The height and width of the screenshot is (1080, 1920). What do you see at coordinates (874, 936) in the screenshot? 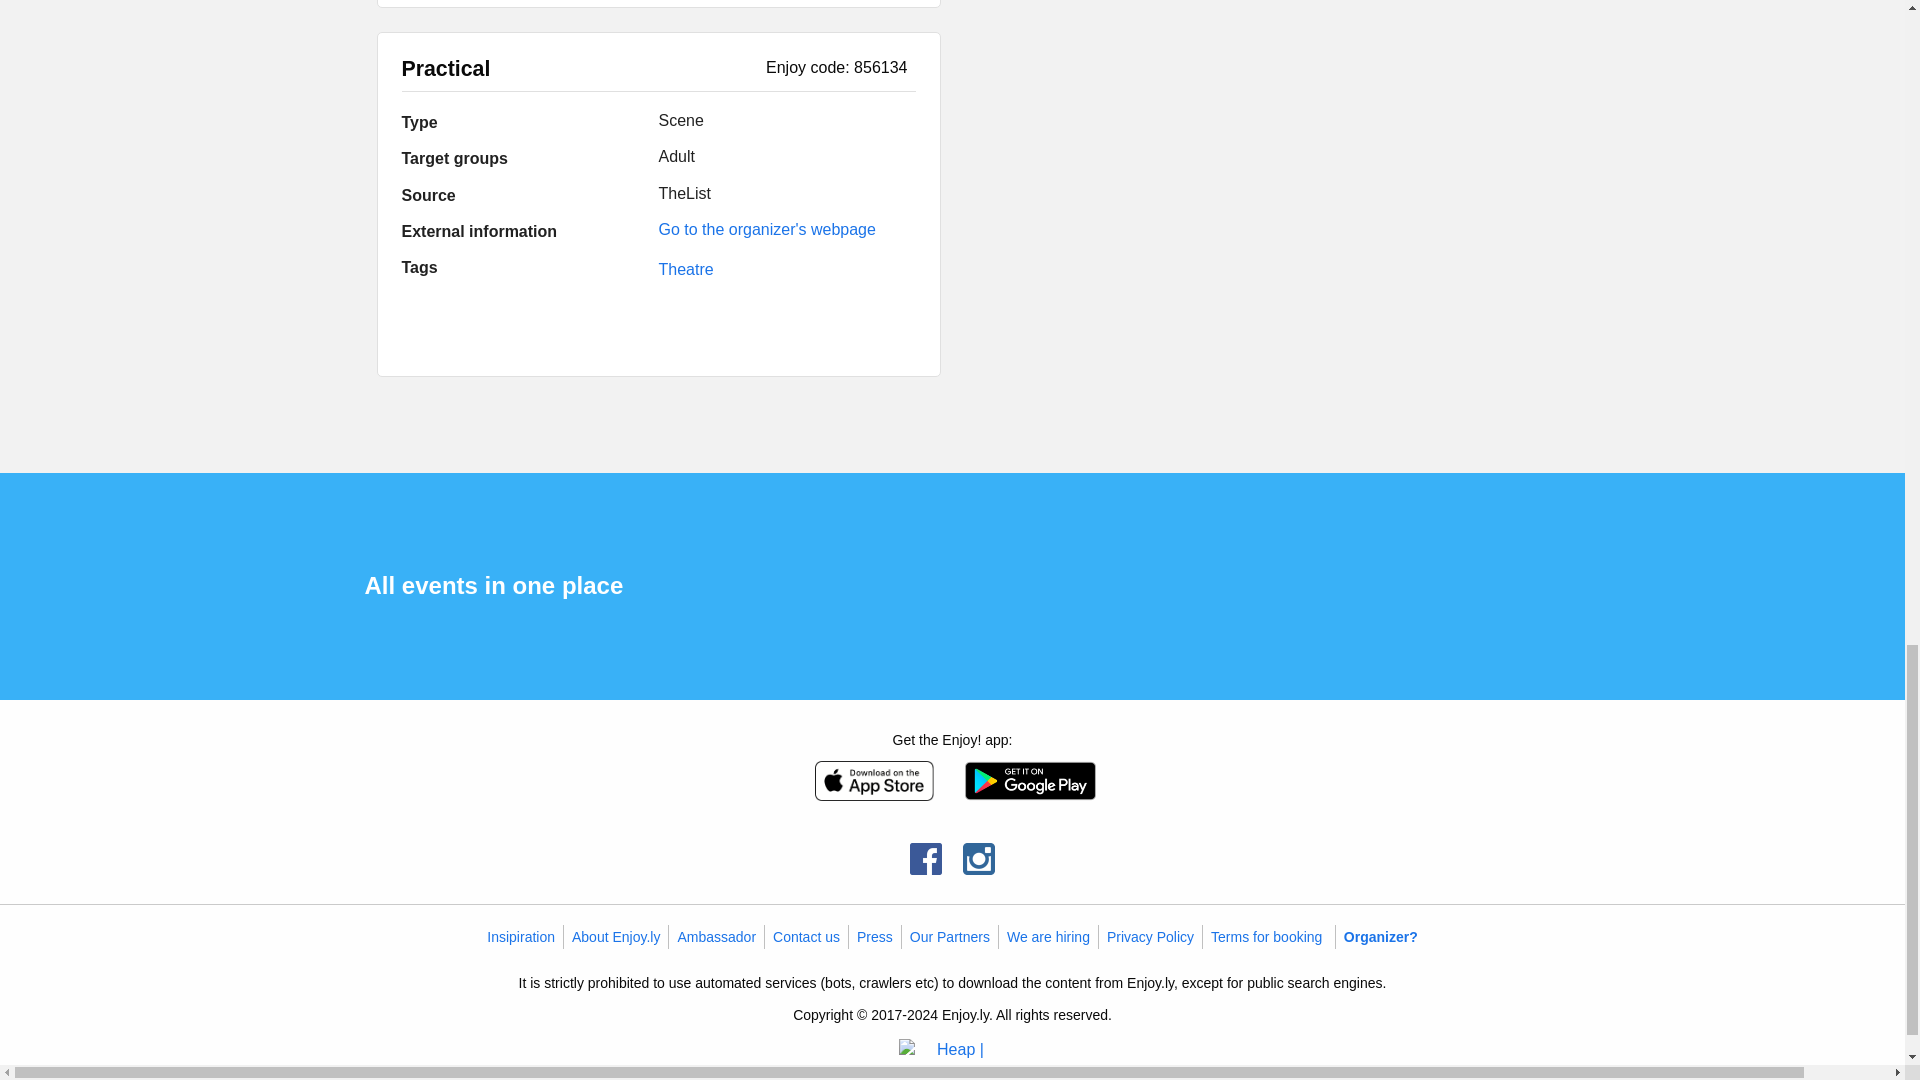
I see `Press` at bounding box center [874, 936].